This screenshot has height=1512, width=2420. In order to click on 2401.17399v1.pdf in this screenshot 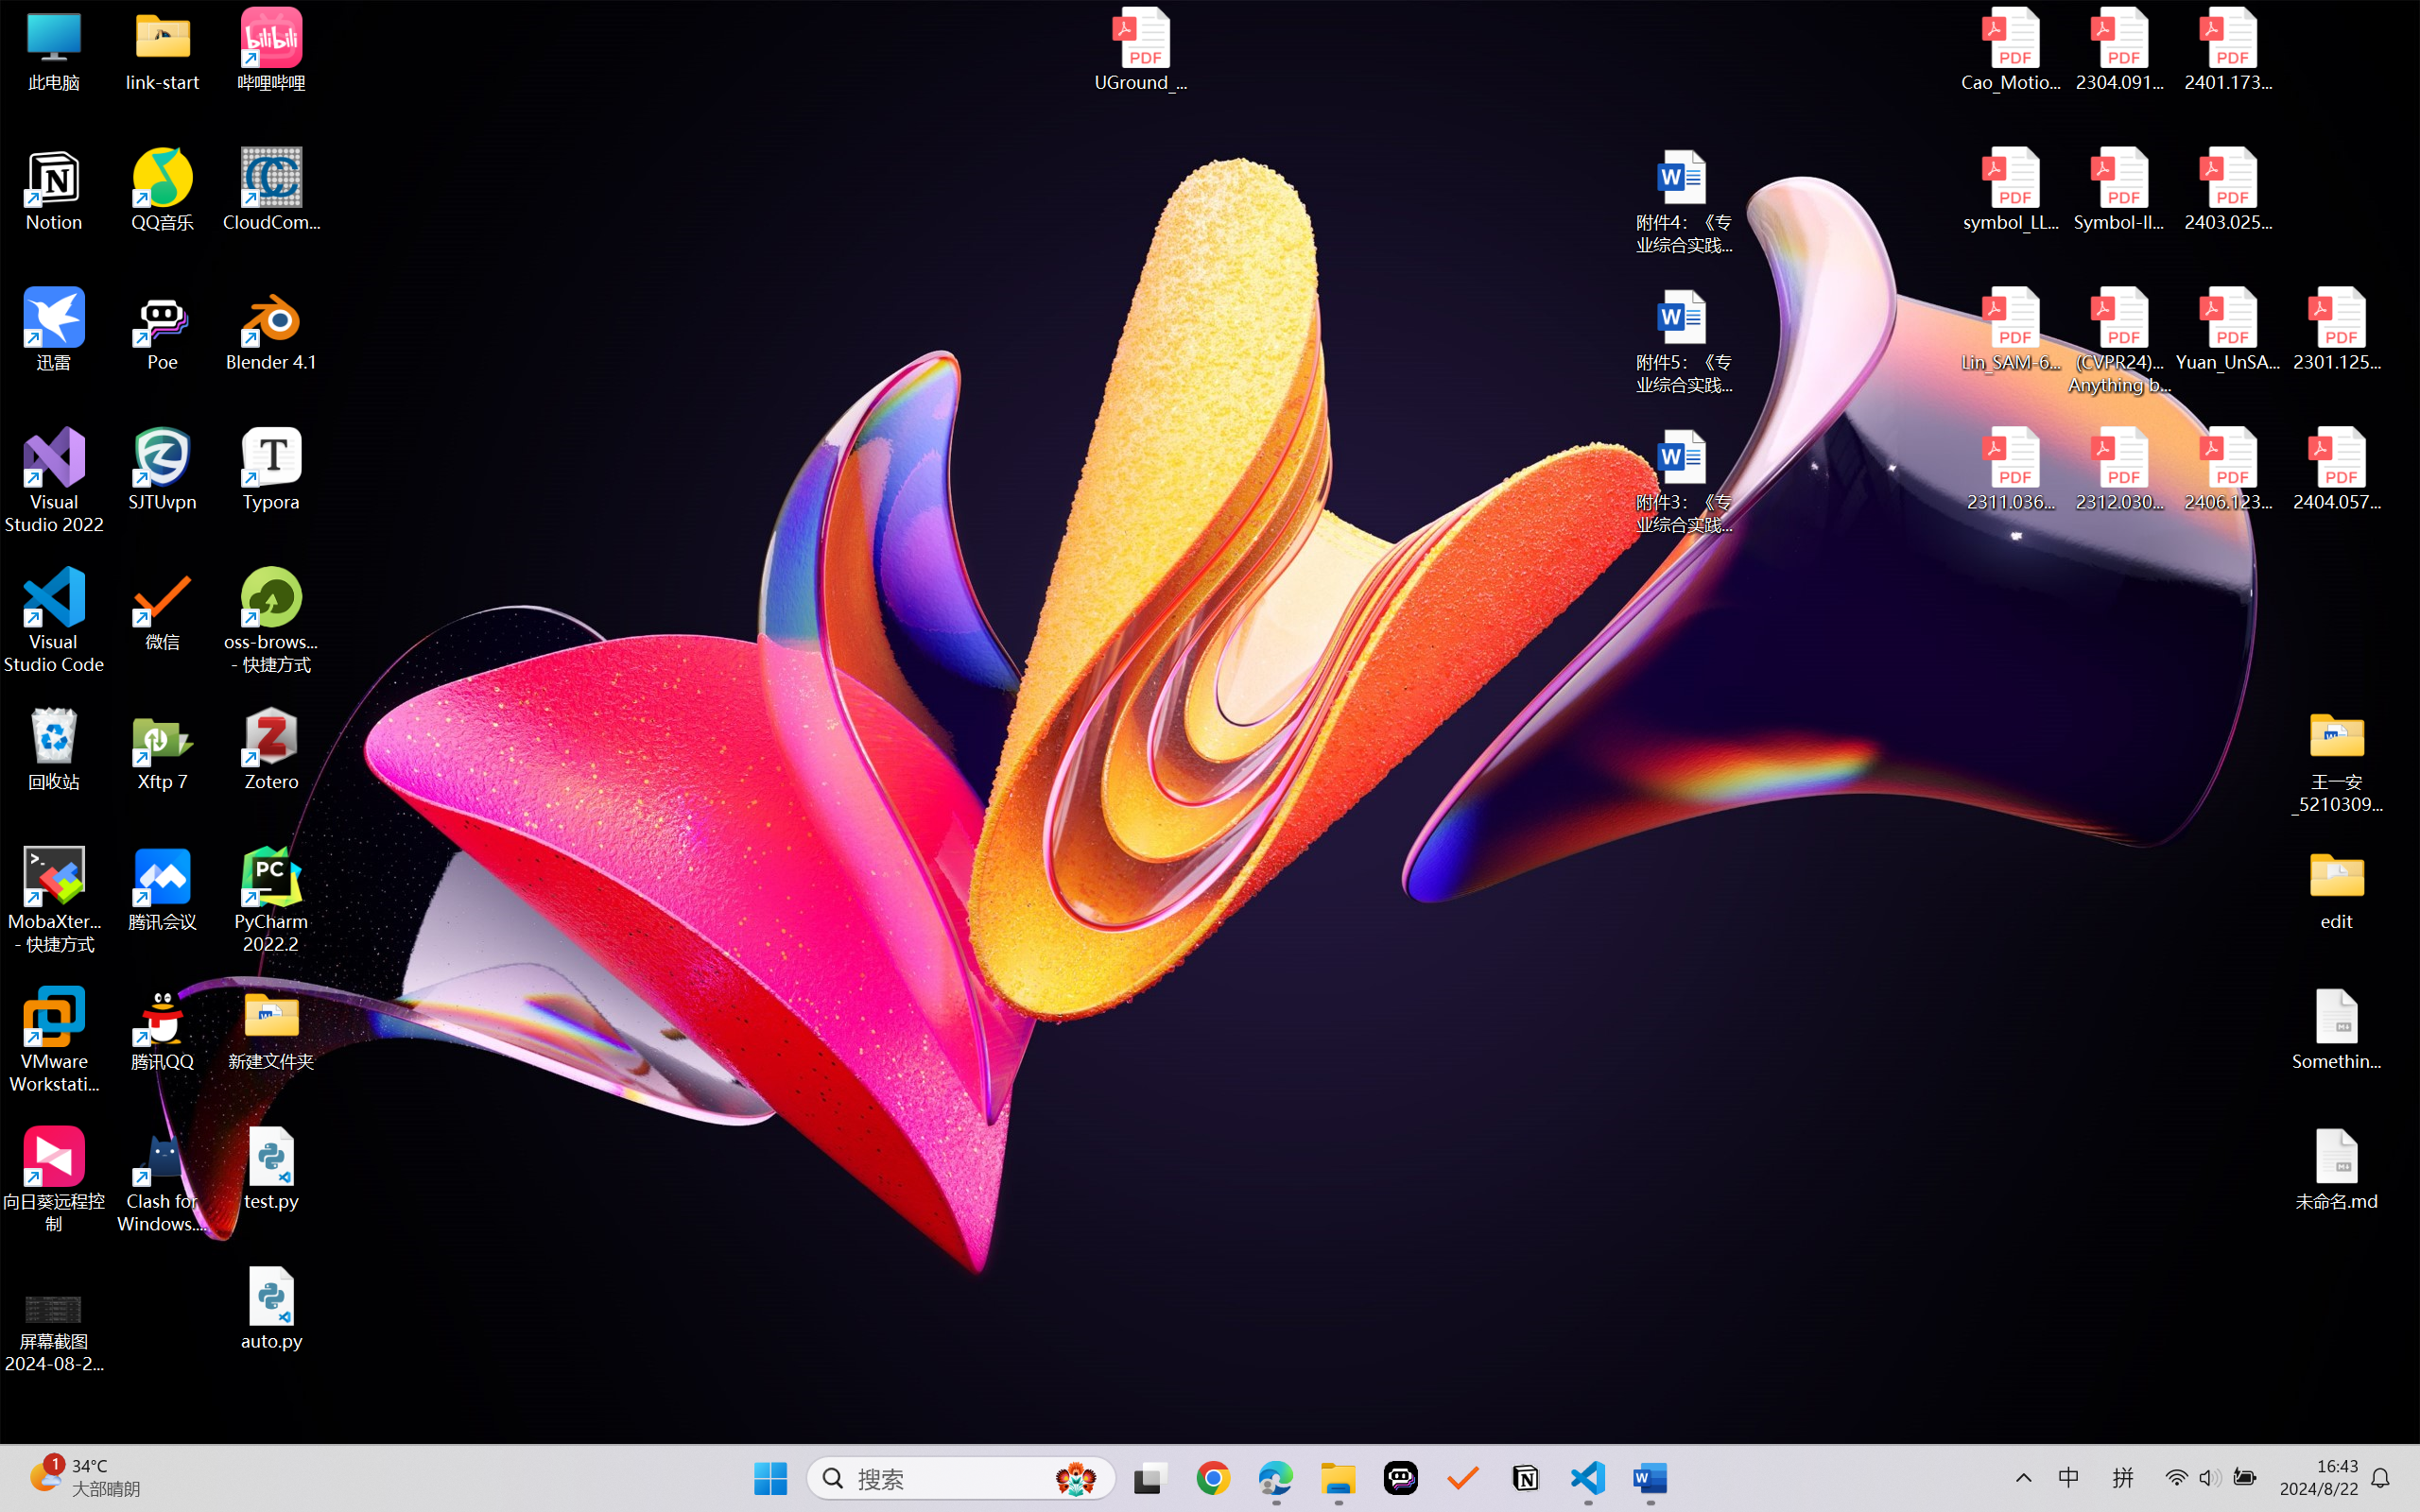, I will do `click(2227, 49)`.